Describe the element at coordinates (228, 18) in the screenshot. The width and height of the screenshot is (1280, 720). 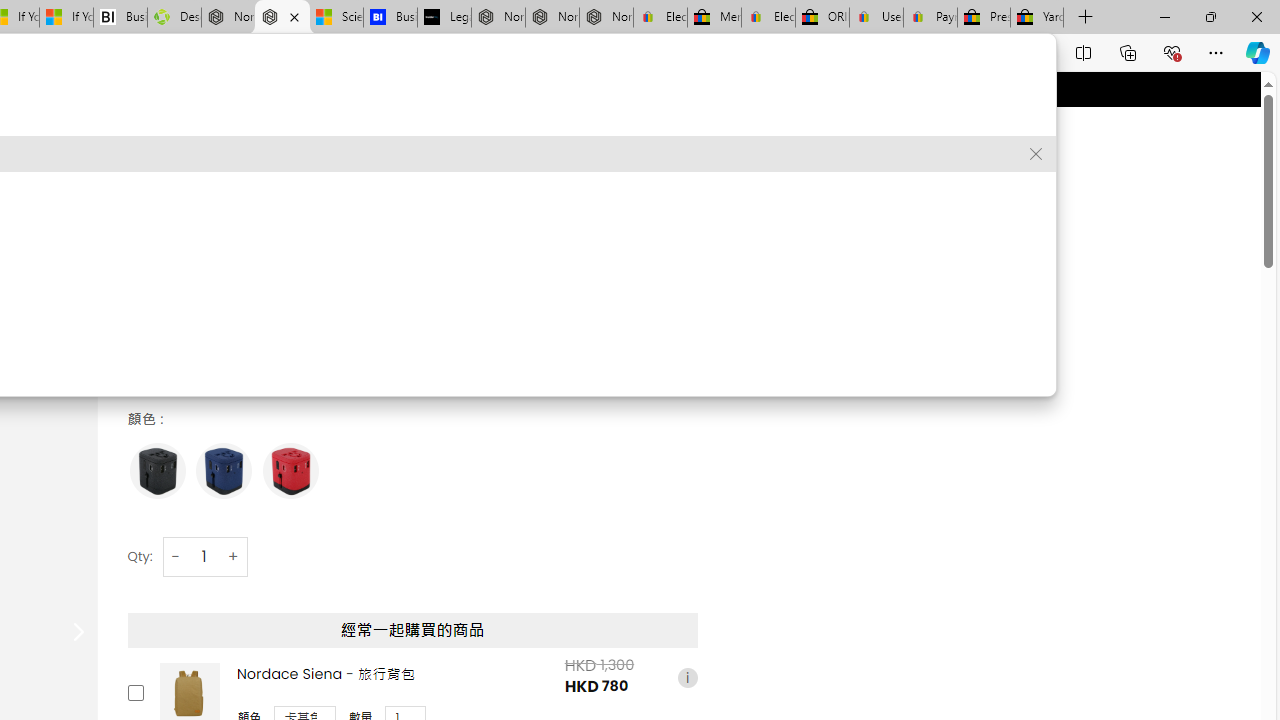
I see `Nordace - Summer Adventures 2024` at that location.